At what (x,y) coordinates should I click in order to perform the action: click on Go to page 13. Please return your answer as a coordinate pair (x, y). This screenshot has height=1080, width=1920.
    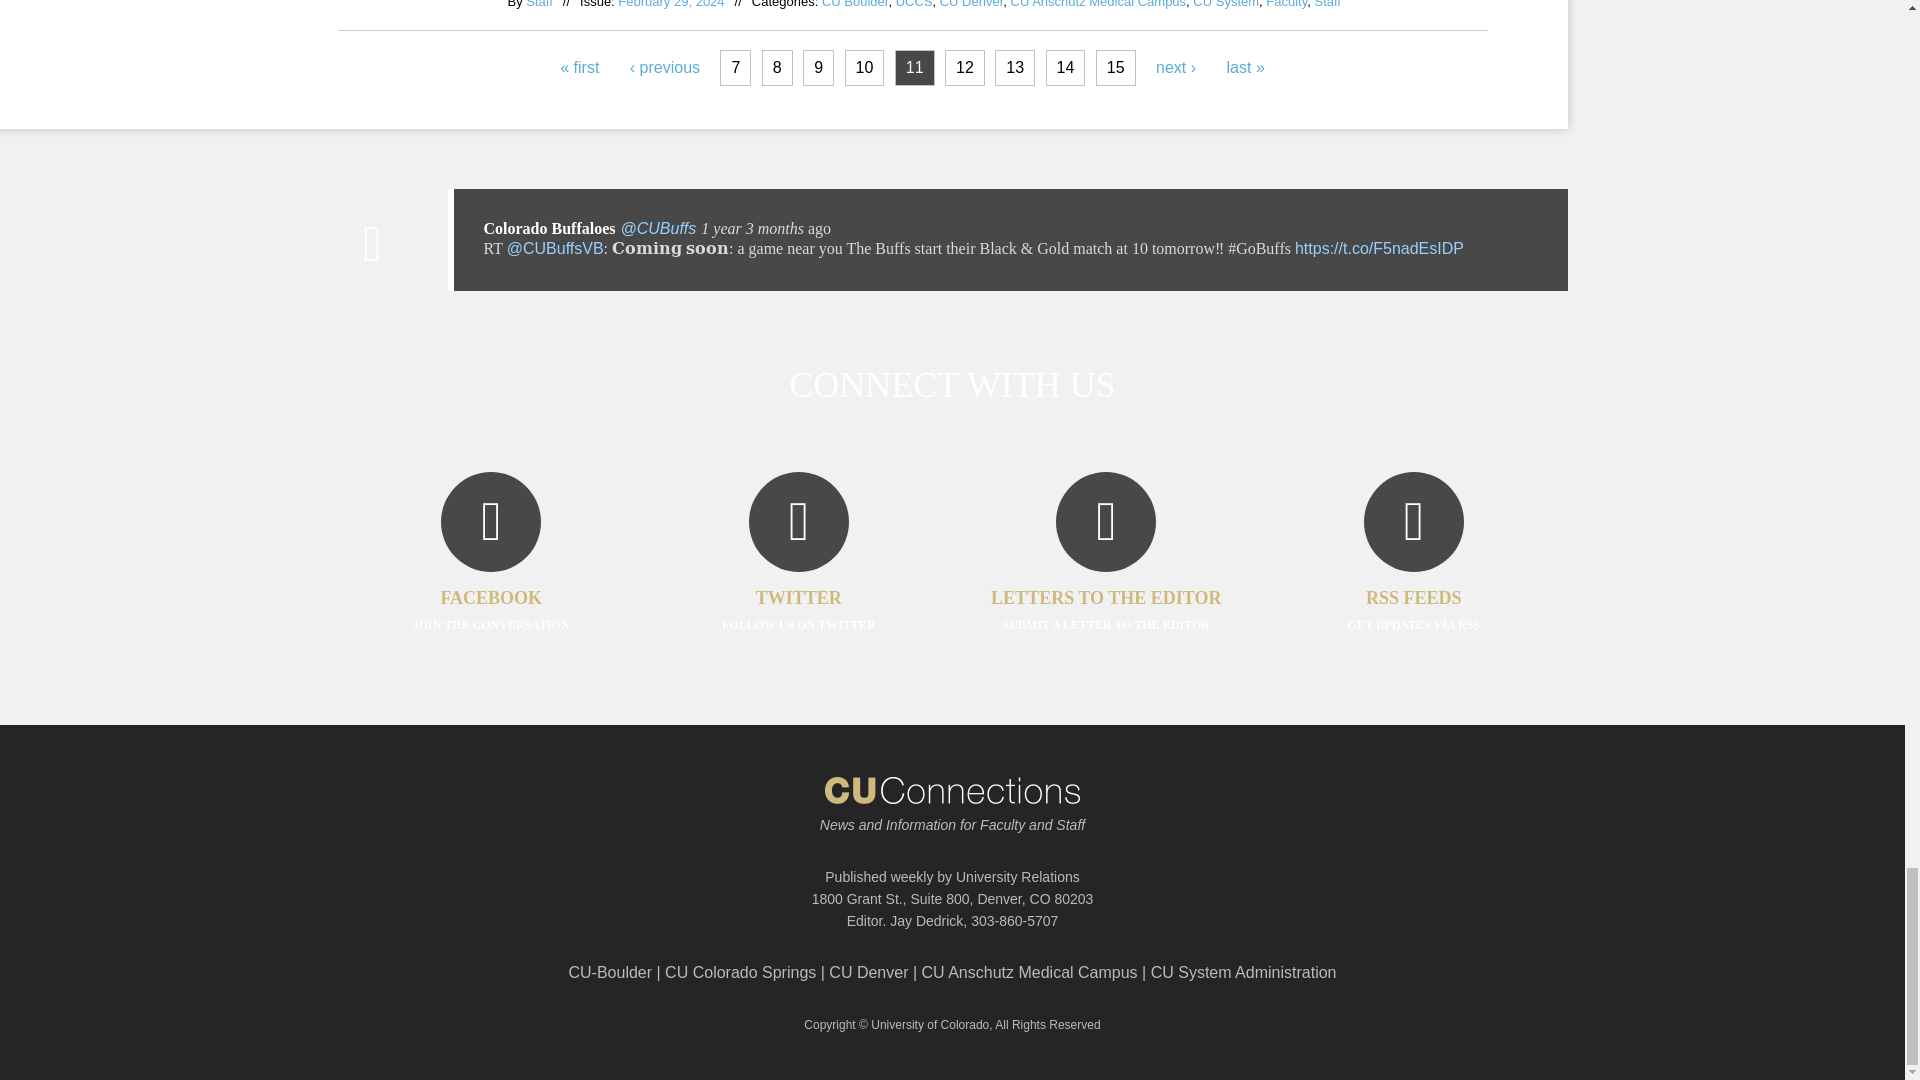
    Looking at the image, I should click on (1015, 68).